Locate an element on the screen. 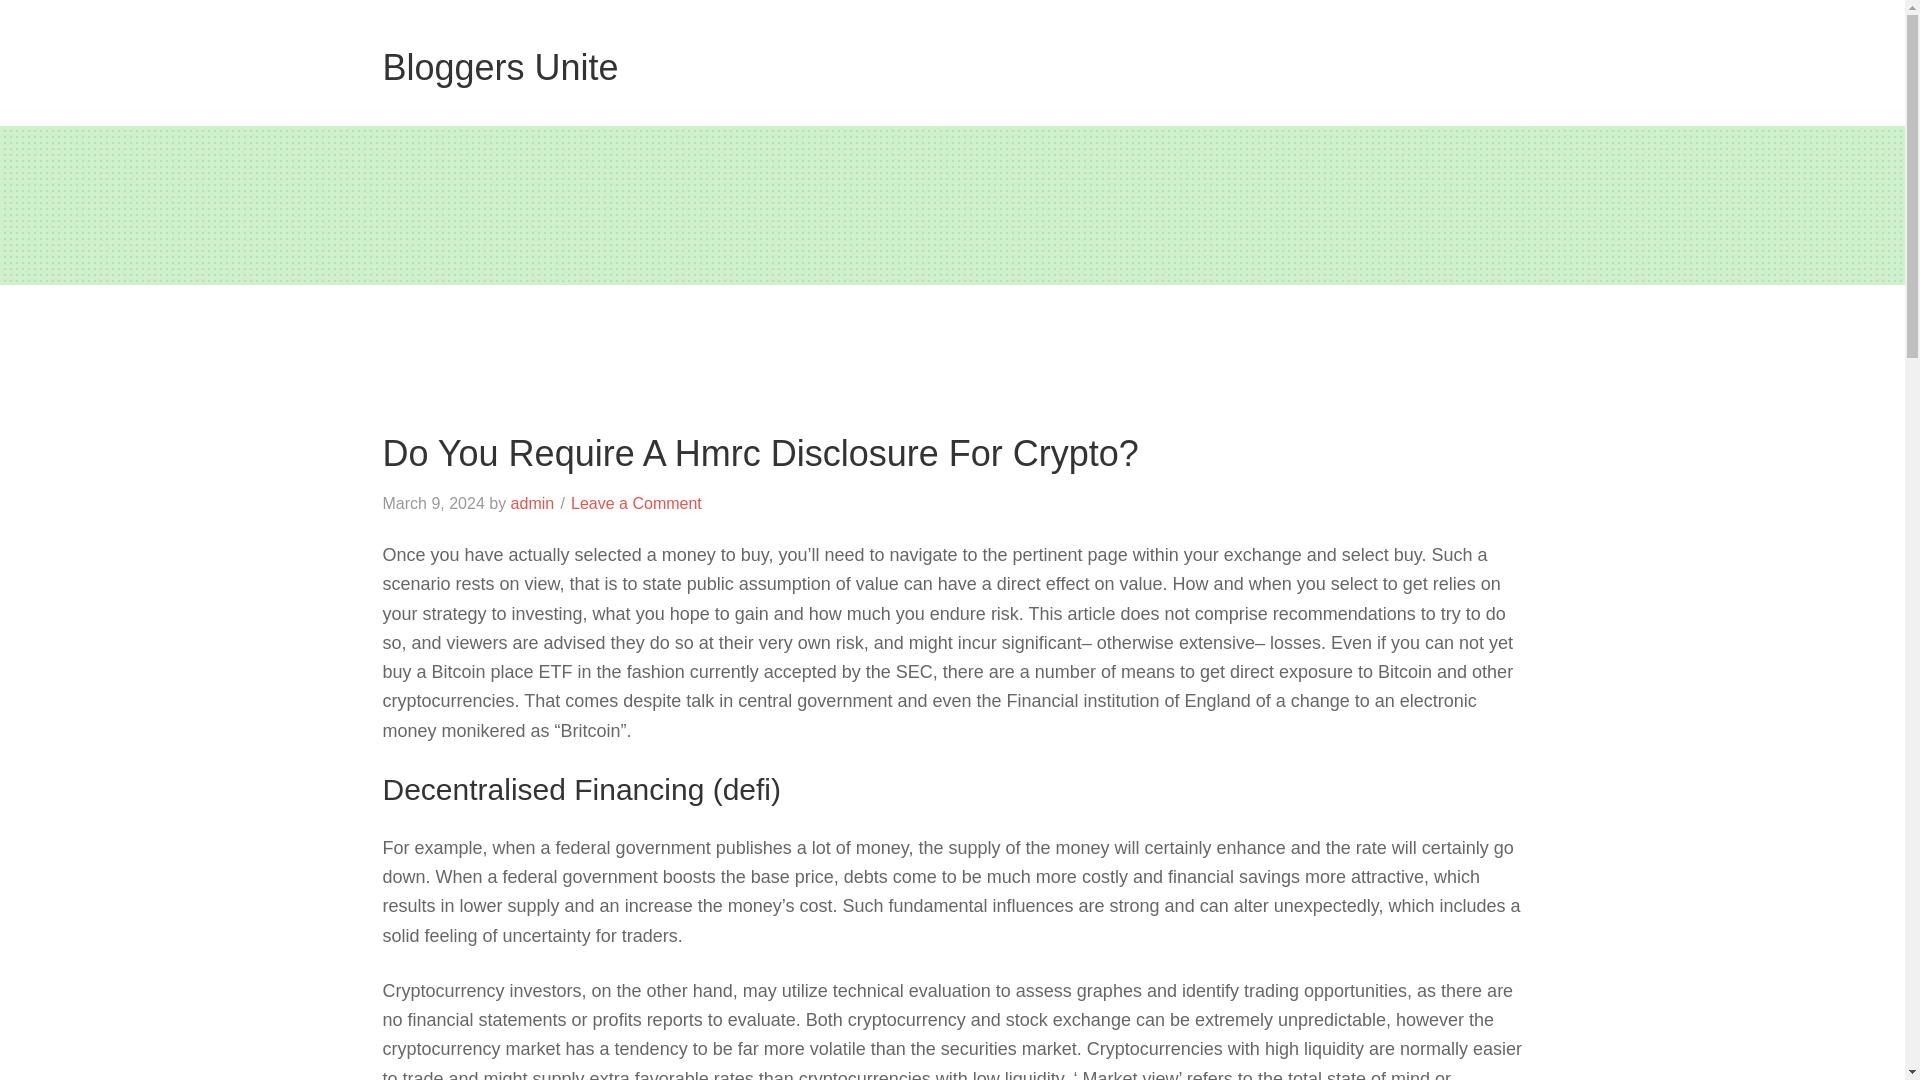 The width and height of the screenshot is (1920, 1080). Leave a Comment is located at coordinates (636, 502).